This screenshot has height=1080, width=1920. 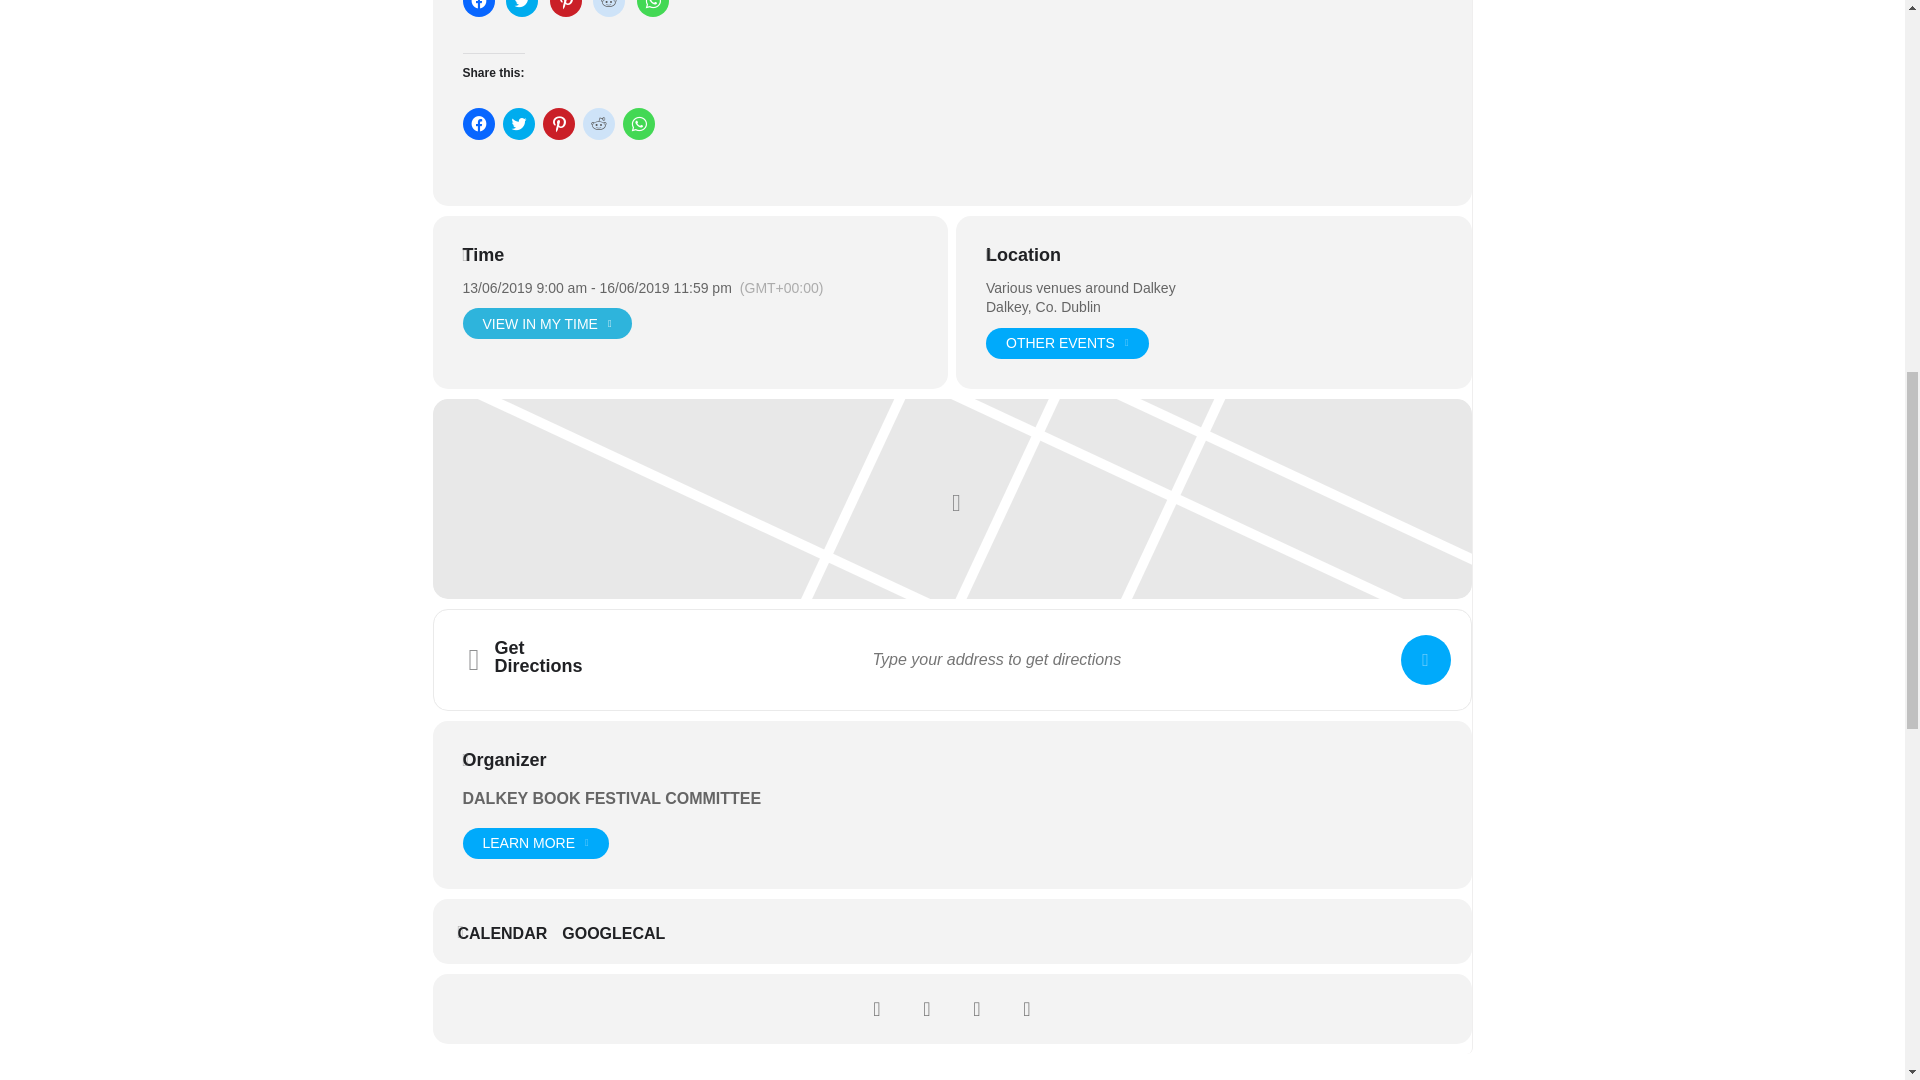 What do you see at coordinates (598, 124) in the screenshot?
I see `Click to share on Reddit` at bounding box center [598, 124].